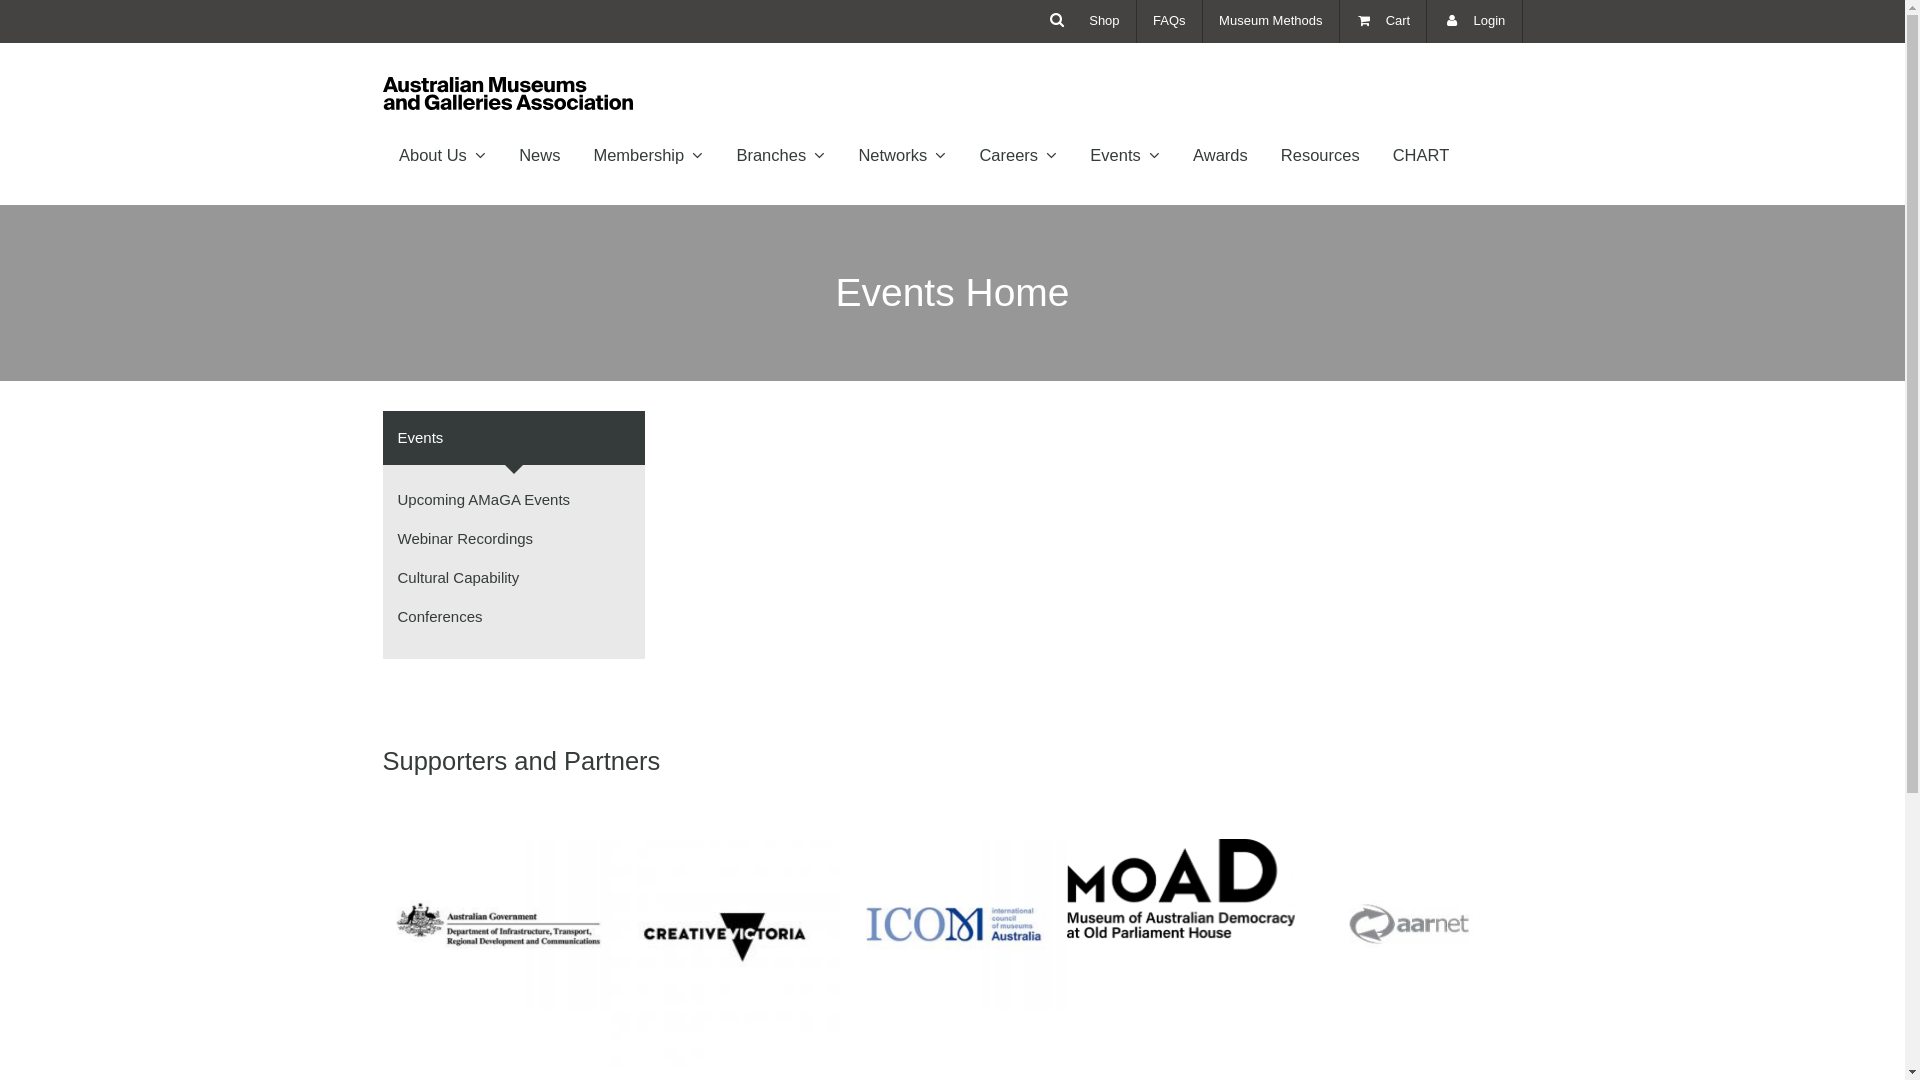 This screenshot has height=1080, width=1920. I want to click on Toggle Search, so click(1058, 20).